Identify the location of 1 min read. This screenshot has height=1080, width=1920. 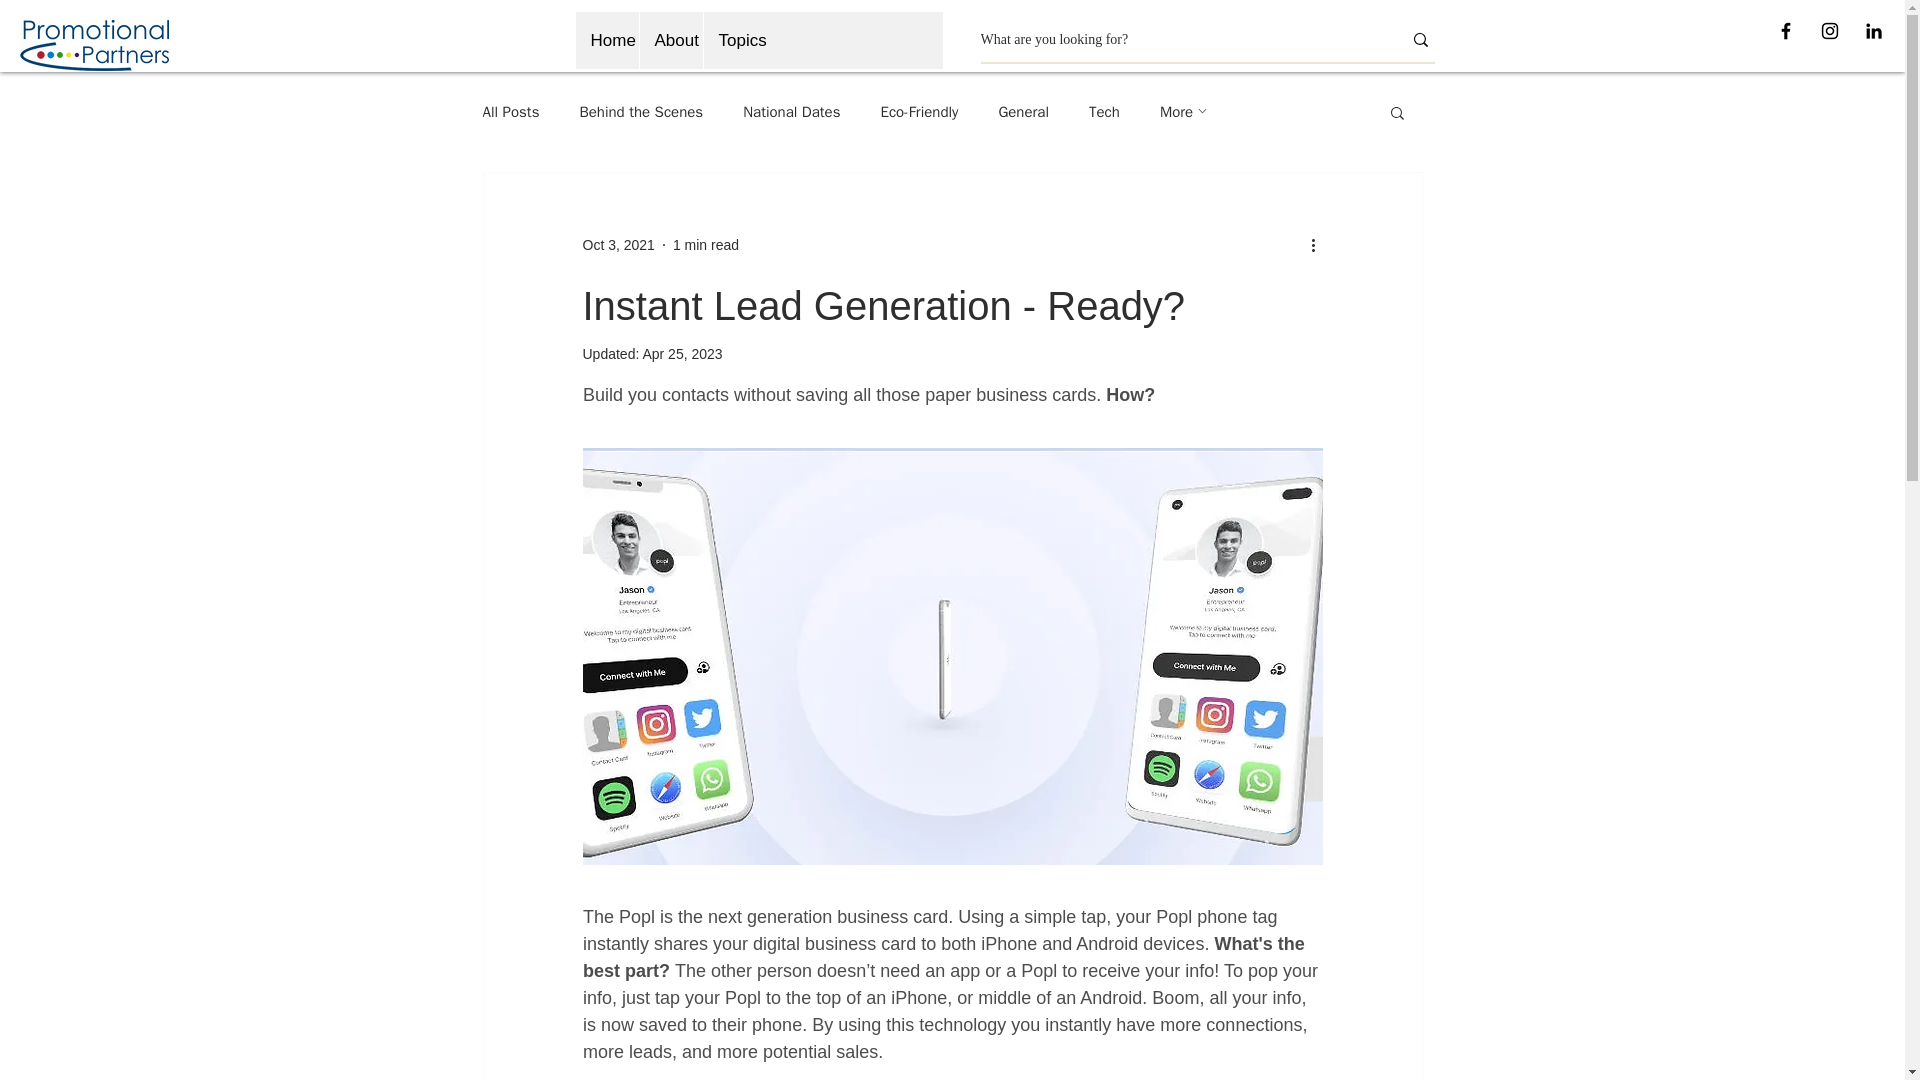
(706, 244).